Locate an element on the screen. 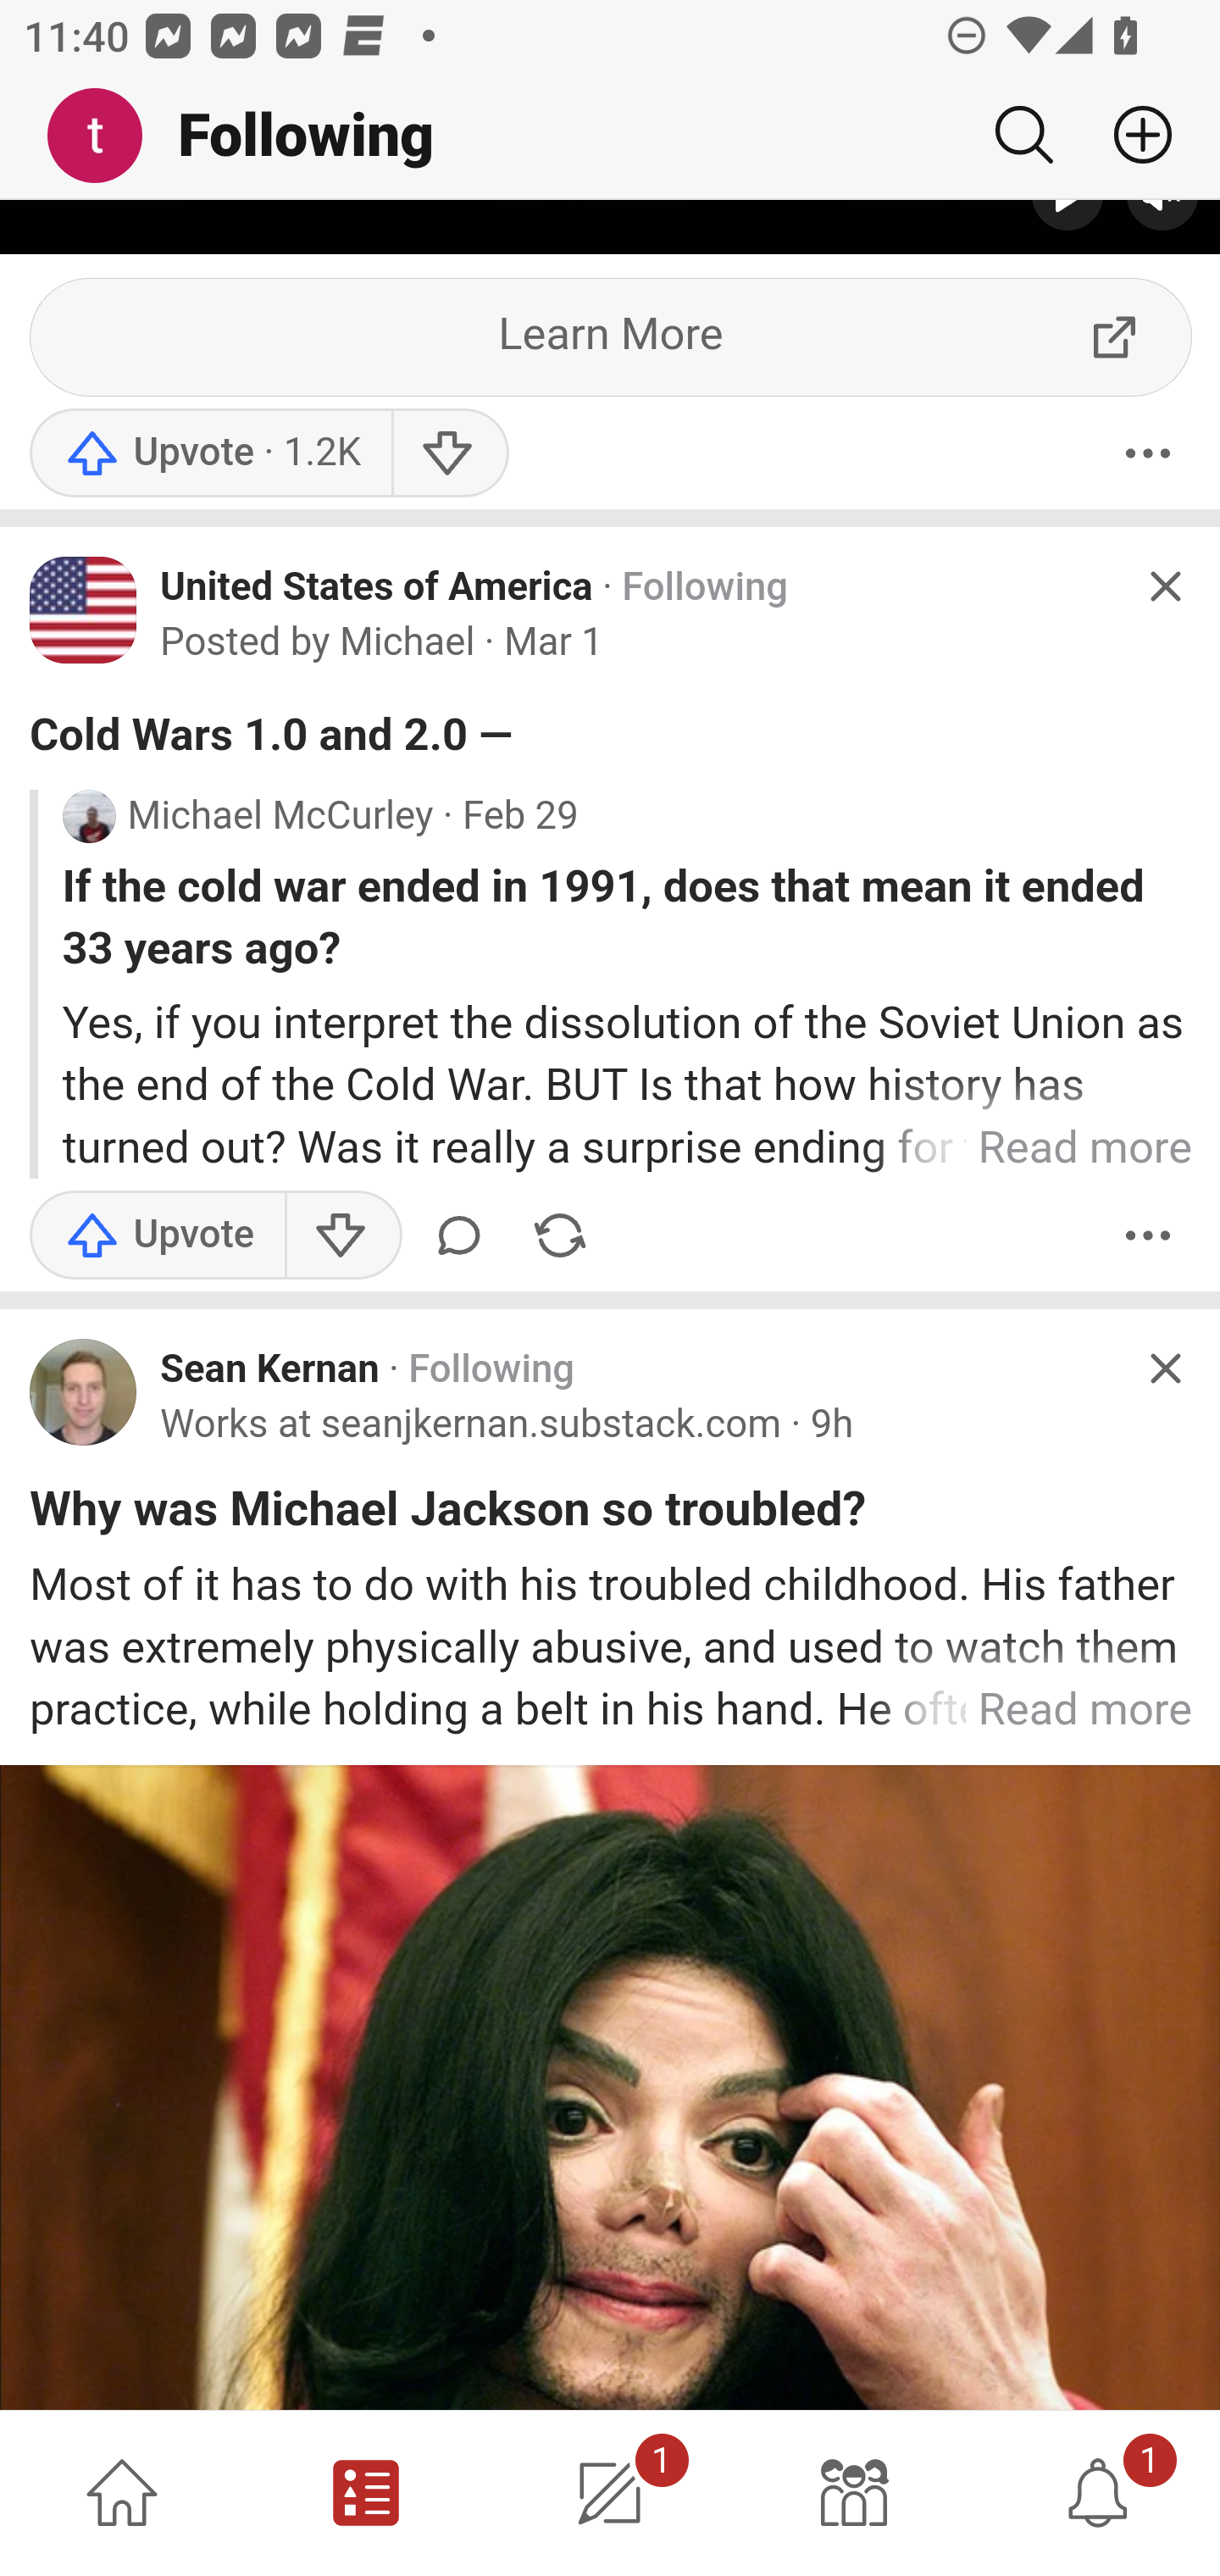 The width and height of the screenshot is (1220, 2576). Share is located at coordinates (559, 1237).